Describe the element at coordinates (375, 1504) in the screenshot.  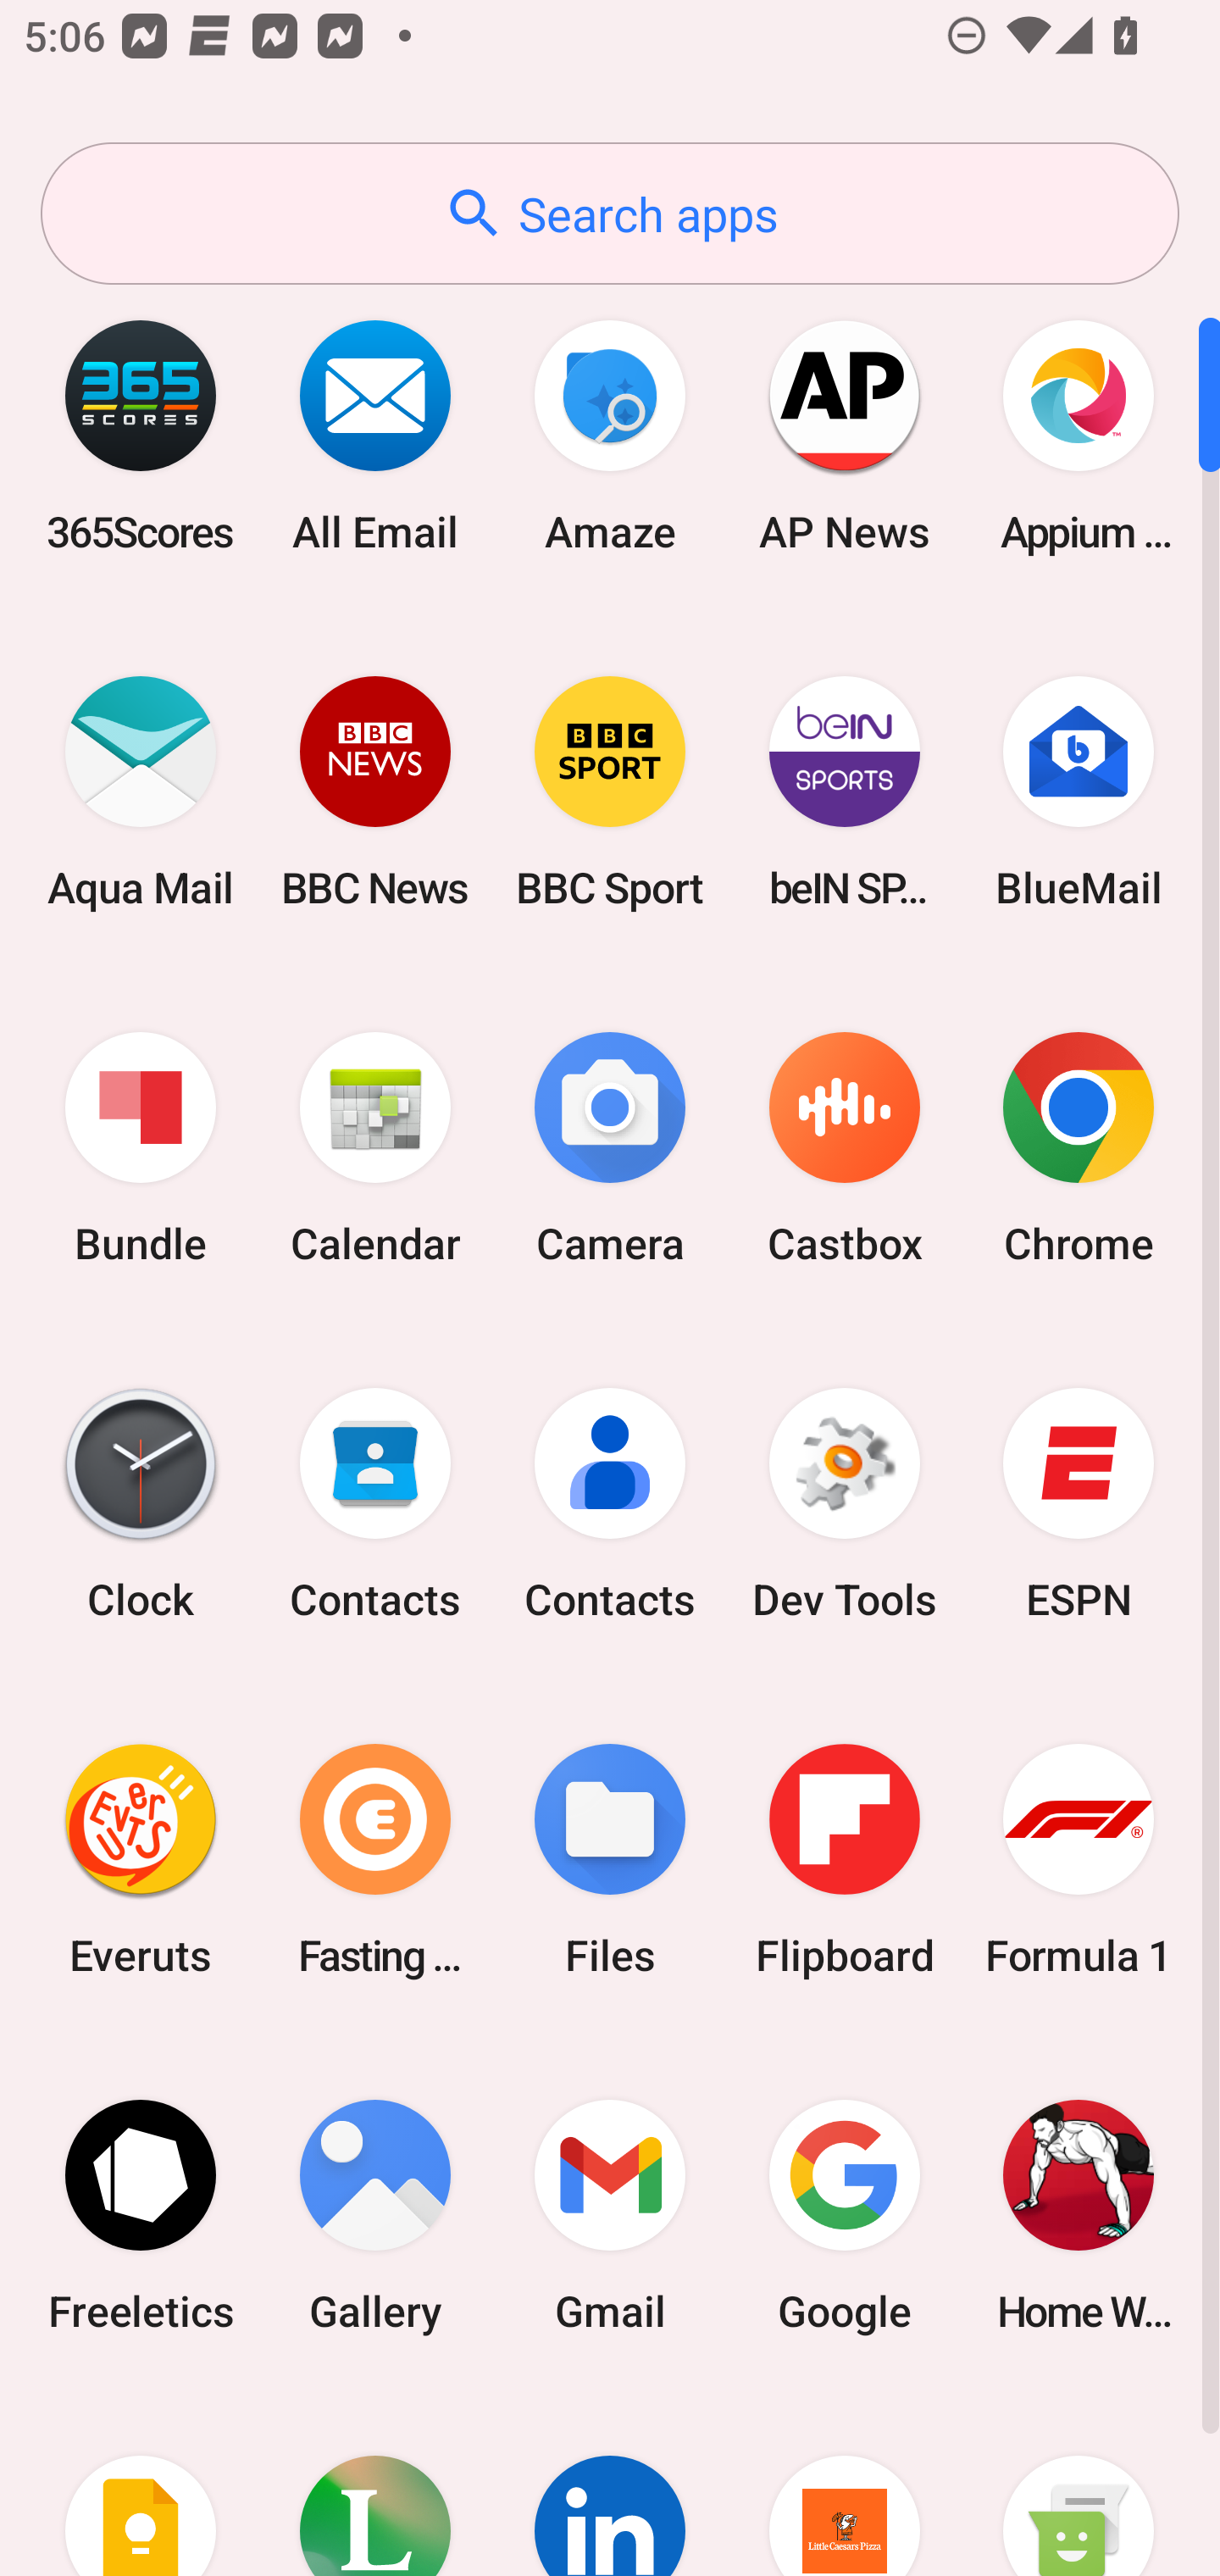
I see `Contacts` at that location.